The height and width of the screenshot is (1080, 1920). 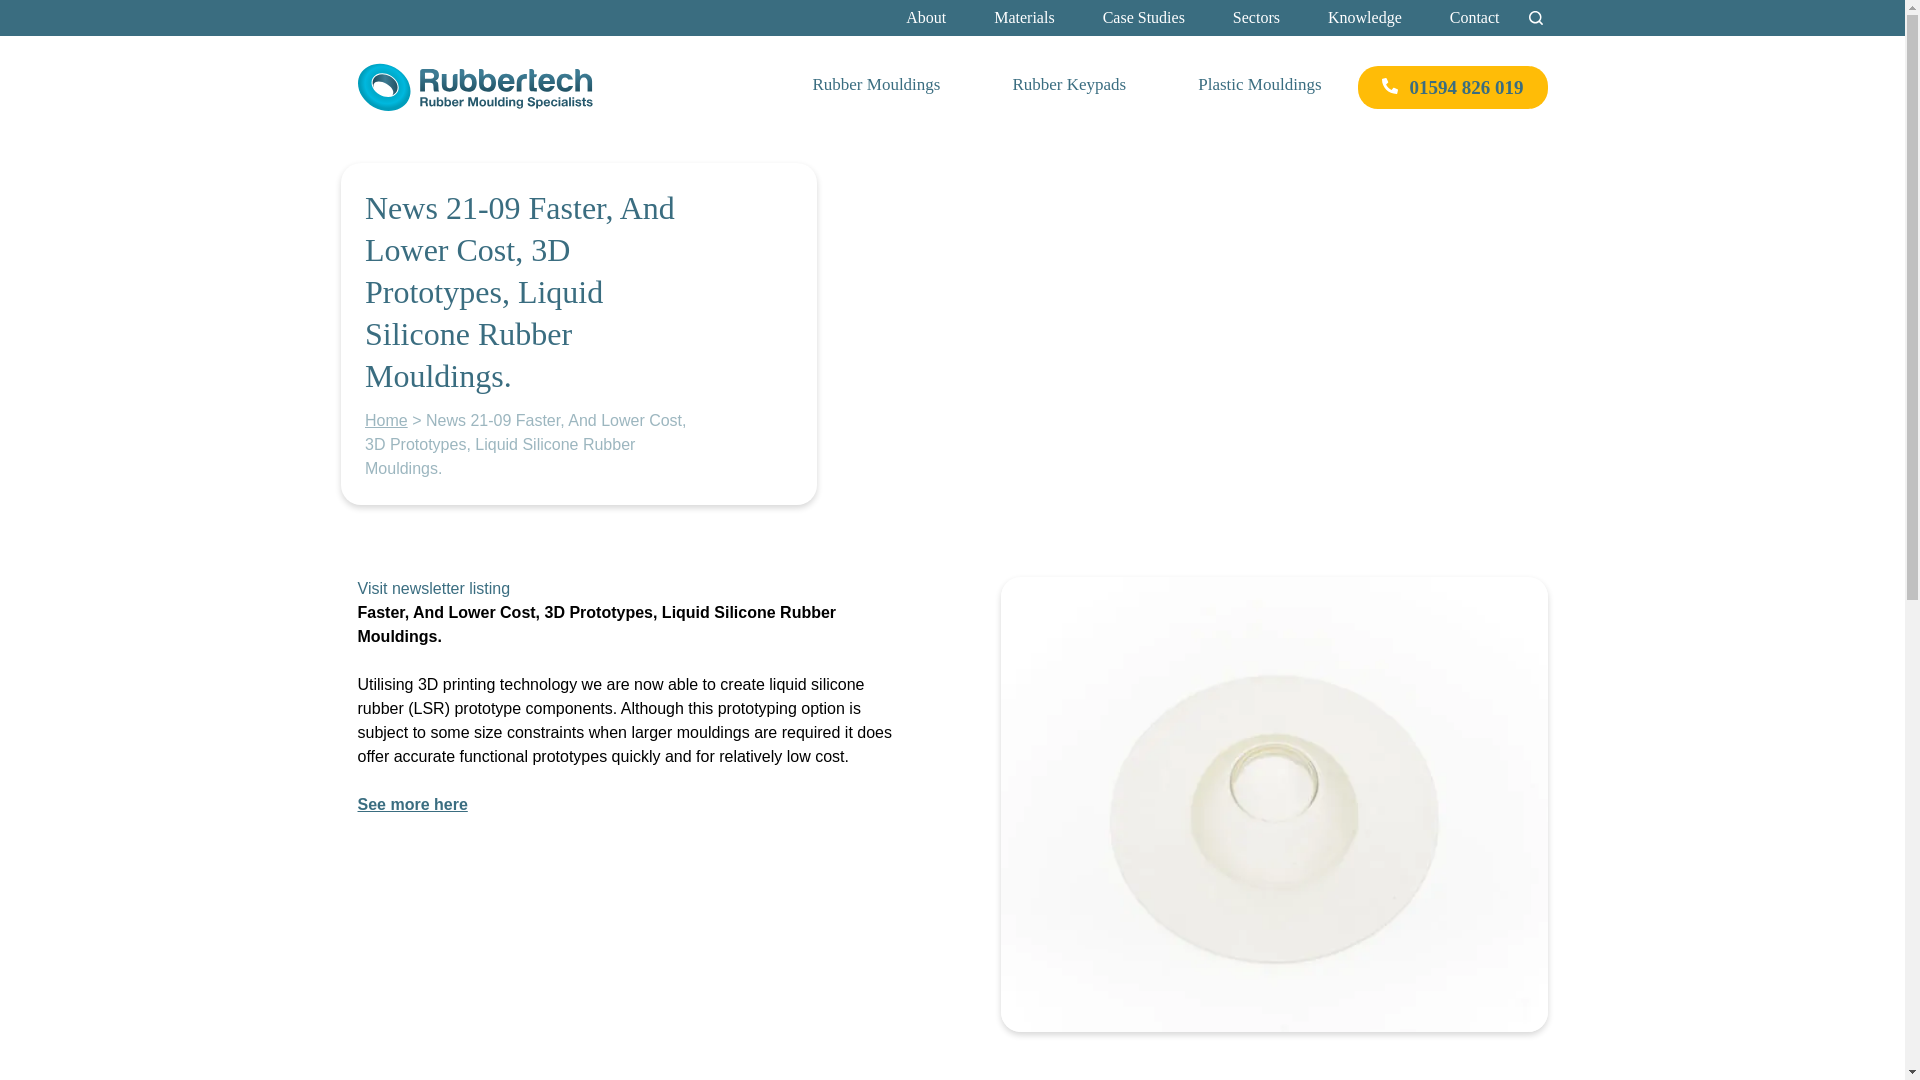 What do you see at coordinates (1068, 87) in the screenshot?
I see `Rubber Keypads` at bounding box center [1068, 87].